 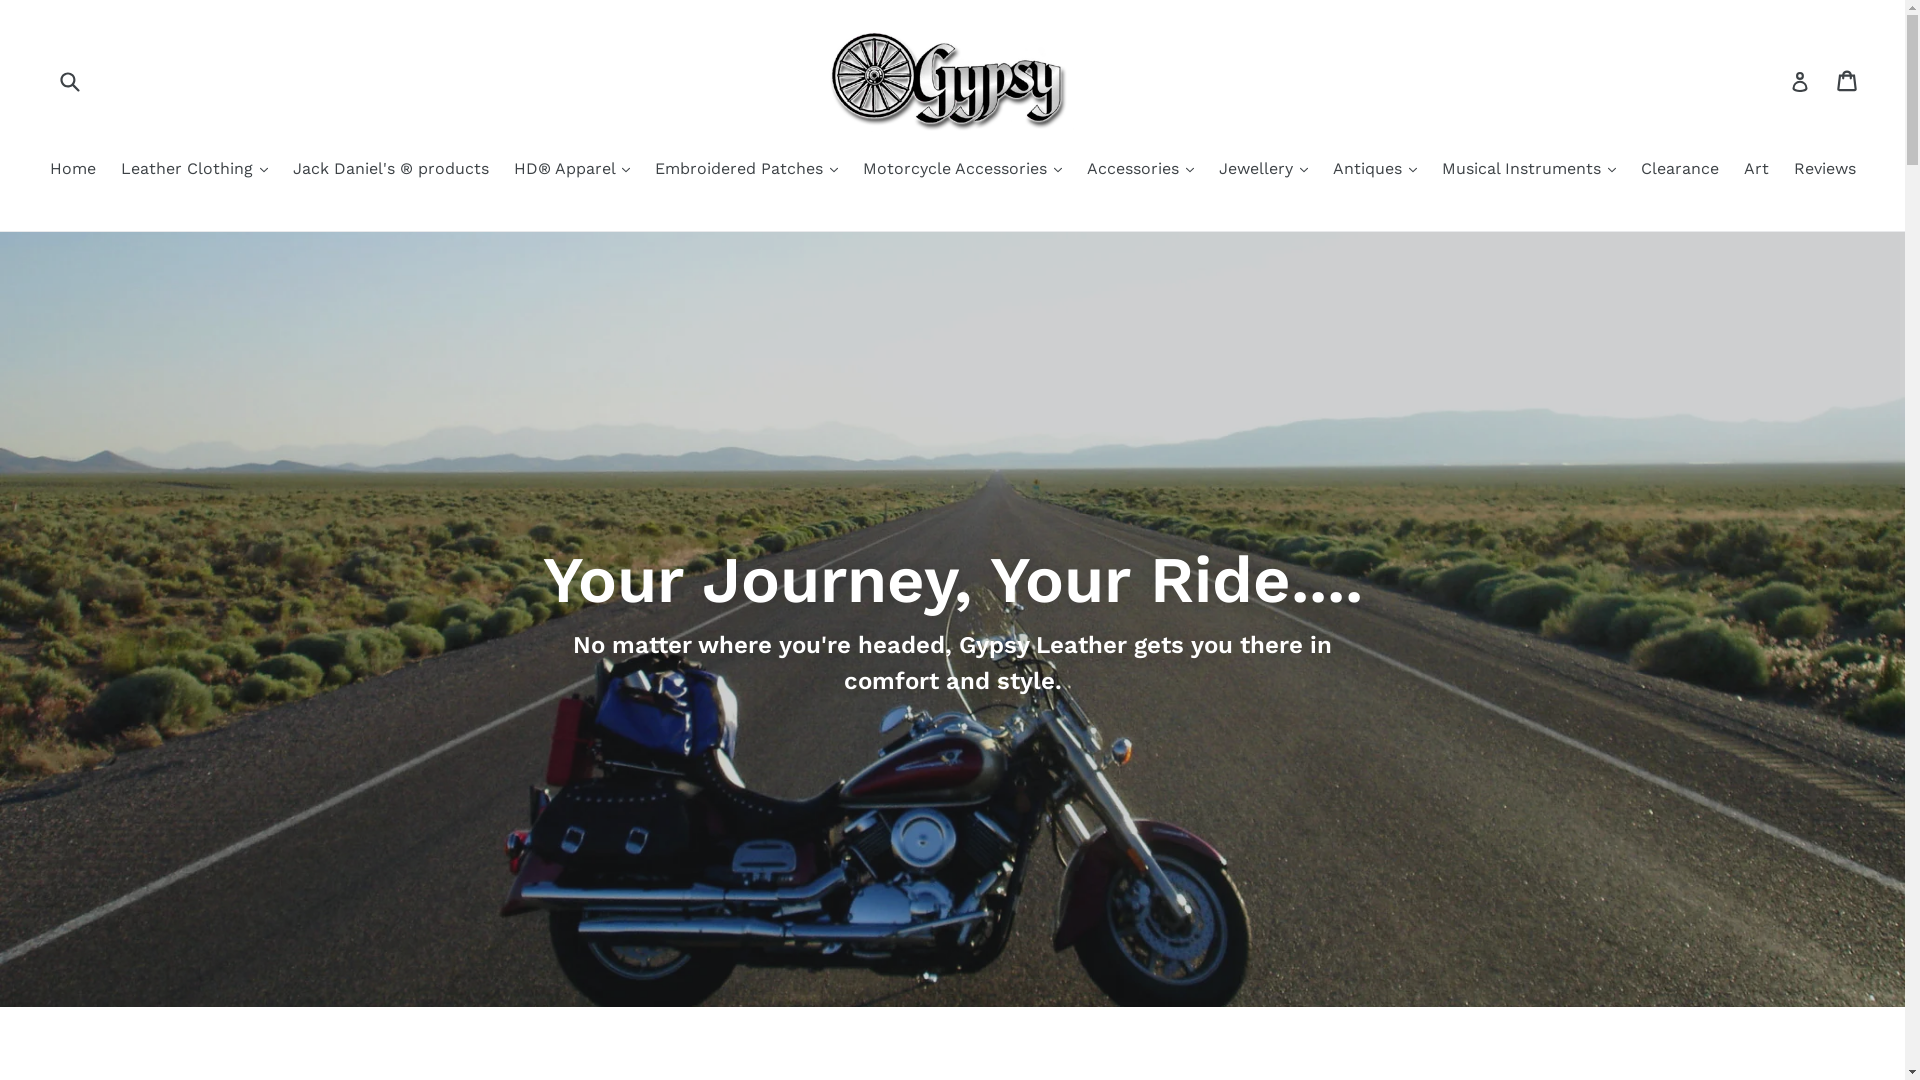 What do you see at coordinates (1800, 81) in the screenshot?
I see `Log in` at bounding box center [1800, 81].